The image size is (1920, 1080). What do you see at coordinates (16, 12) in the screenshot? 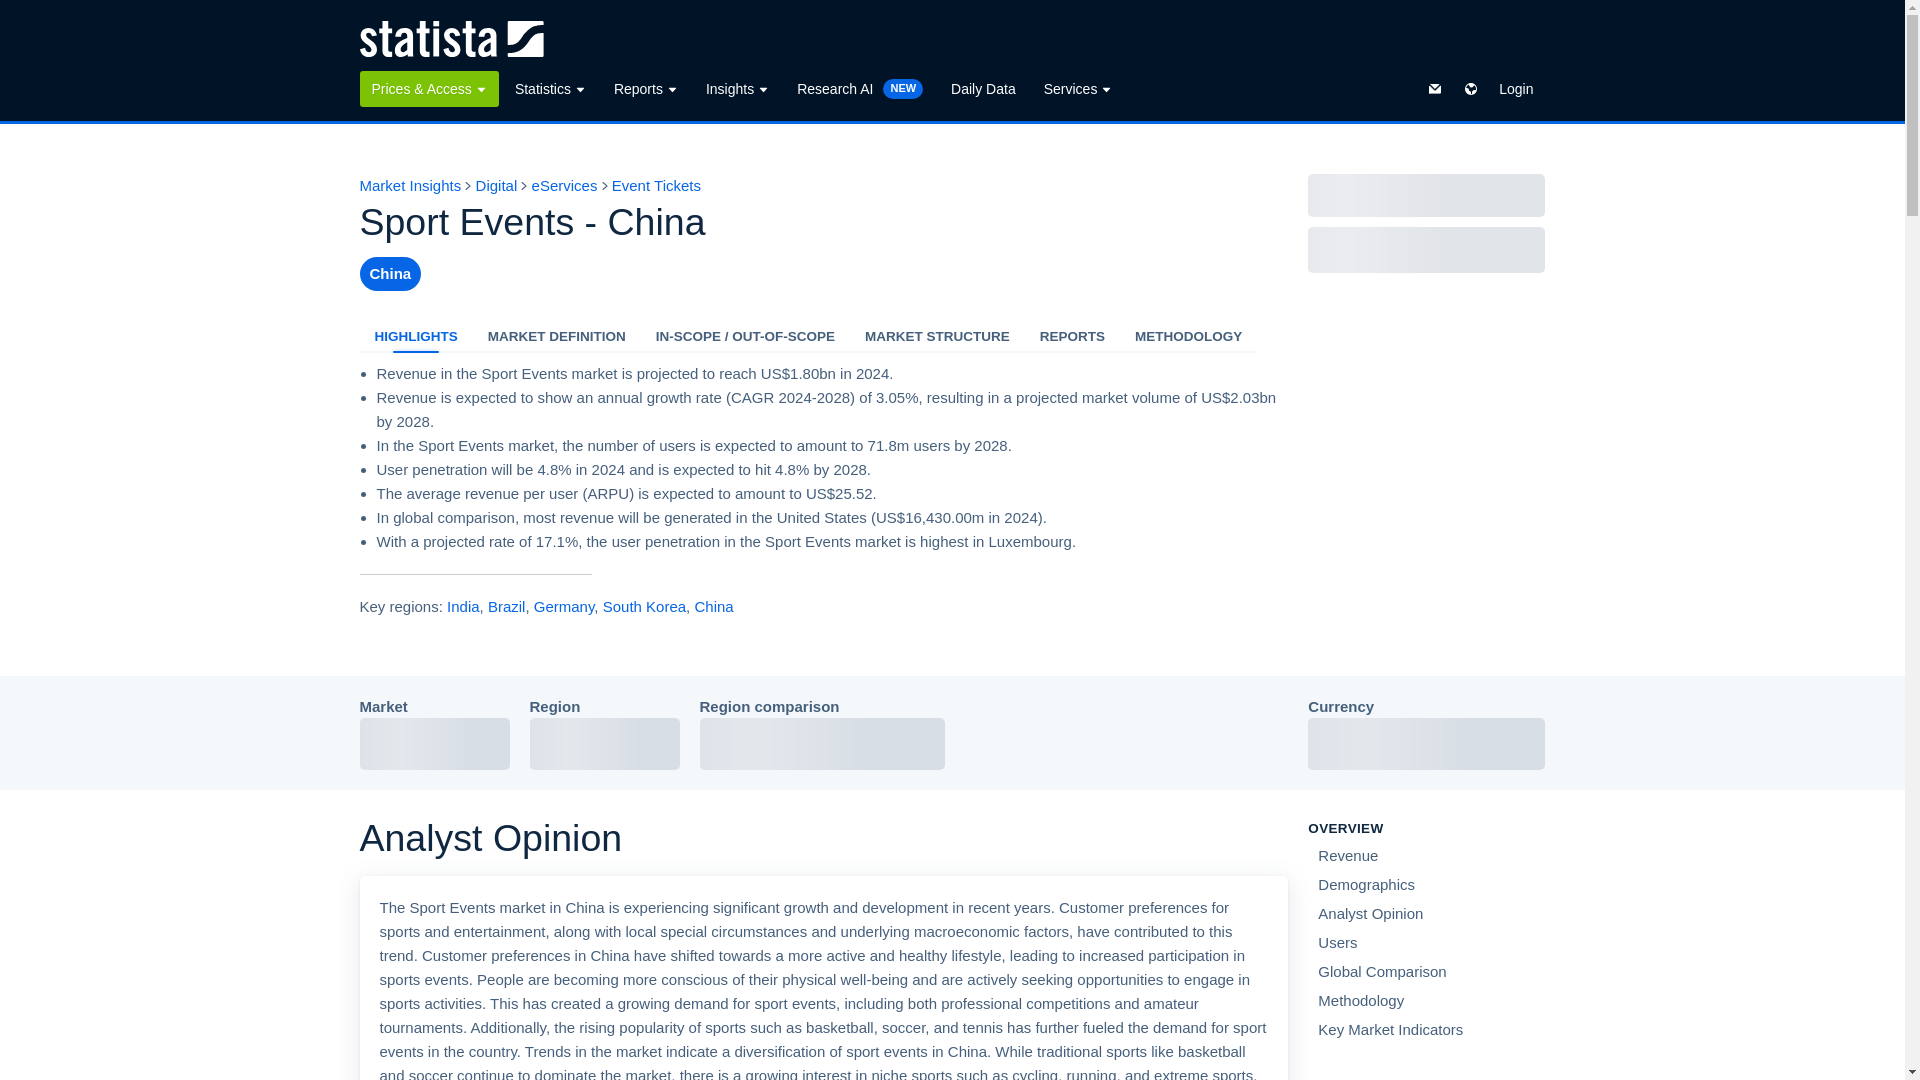
I see `Skip to main content` at bounding box center [16, 12].